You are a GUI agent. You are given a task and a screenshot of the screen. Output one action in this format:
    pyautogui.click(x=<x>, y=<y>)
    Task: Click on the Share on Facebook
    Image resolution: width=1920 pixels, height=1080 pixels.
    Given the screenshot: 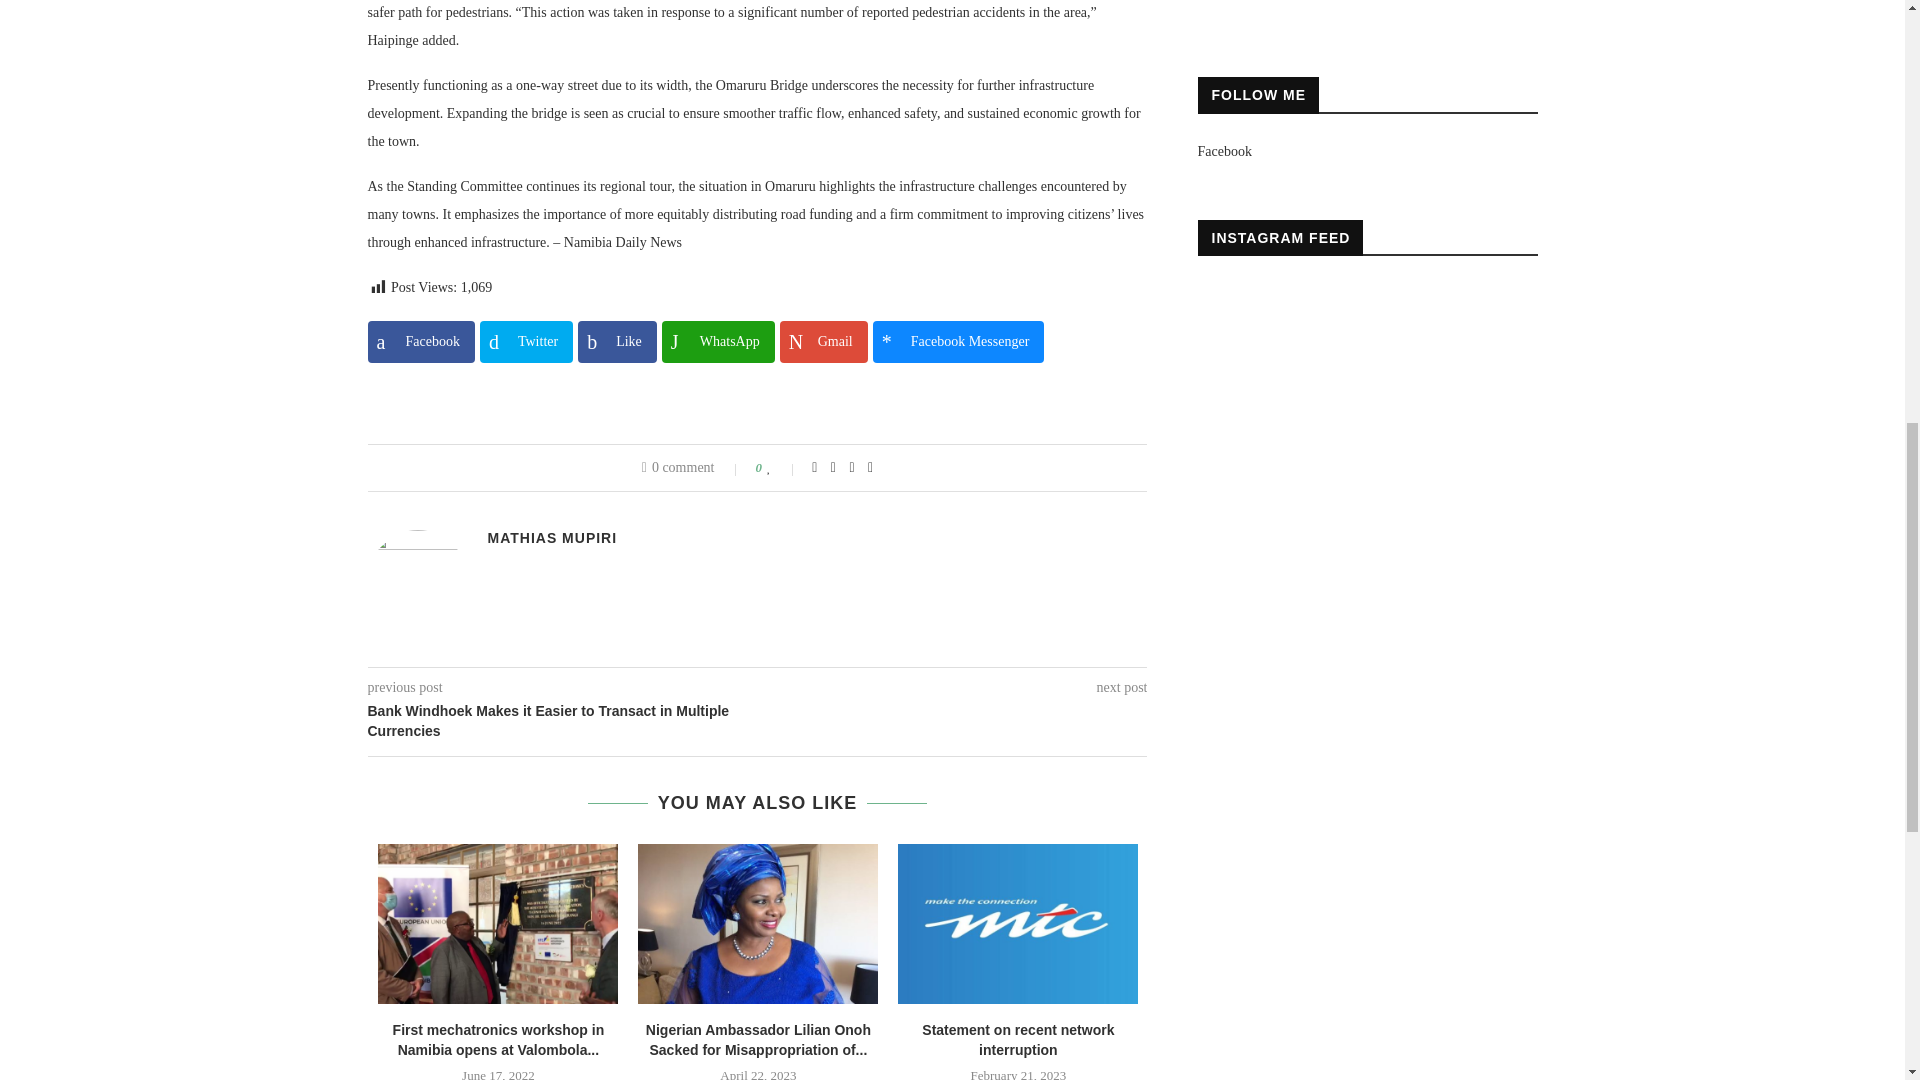 What is the action you would take?
    pyautogui.click(x=421, y=341)
    